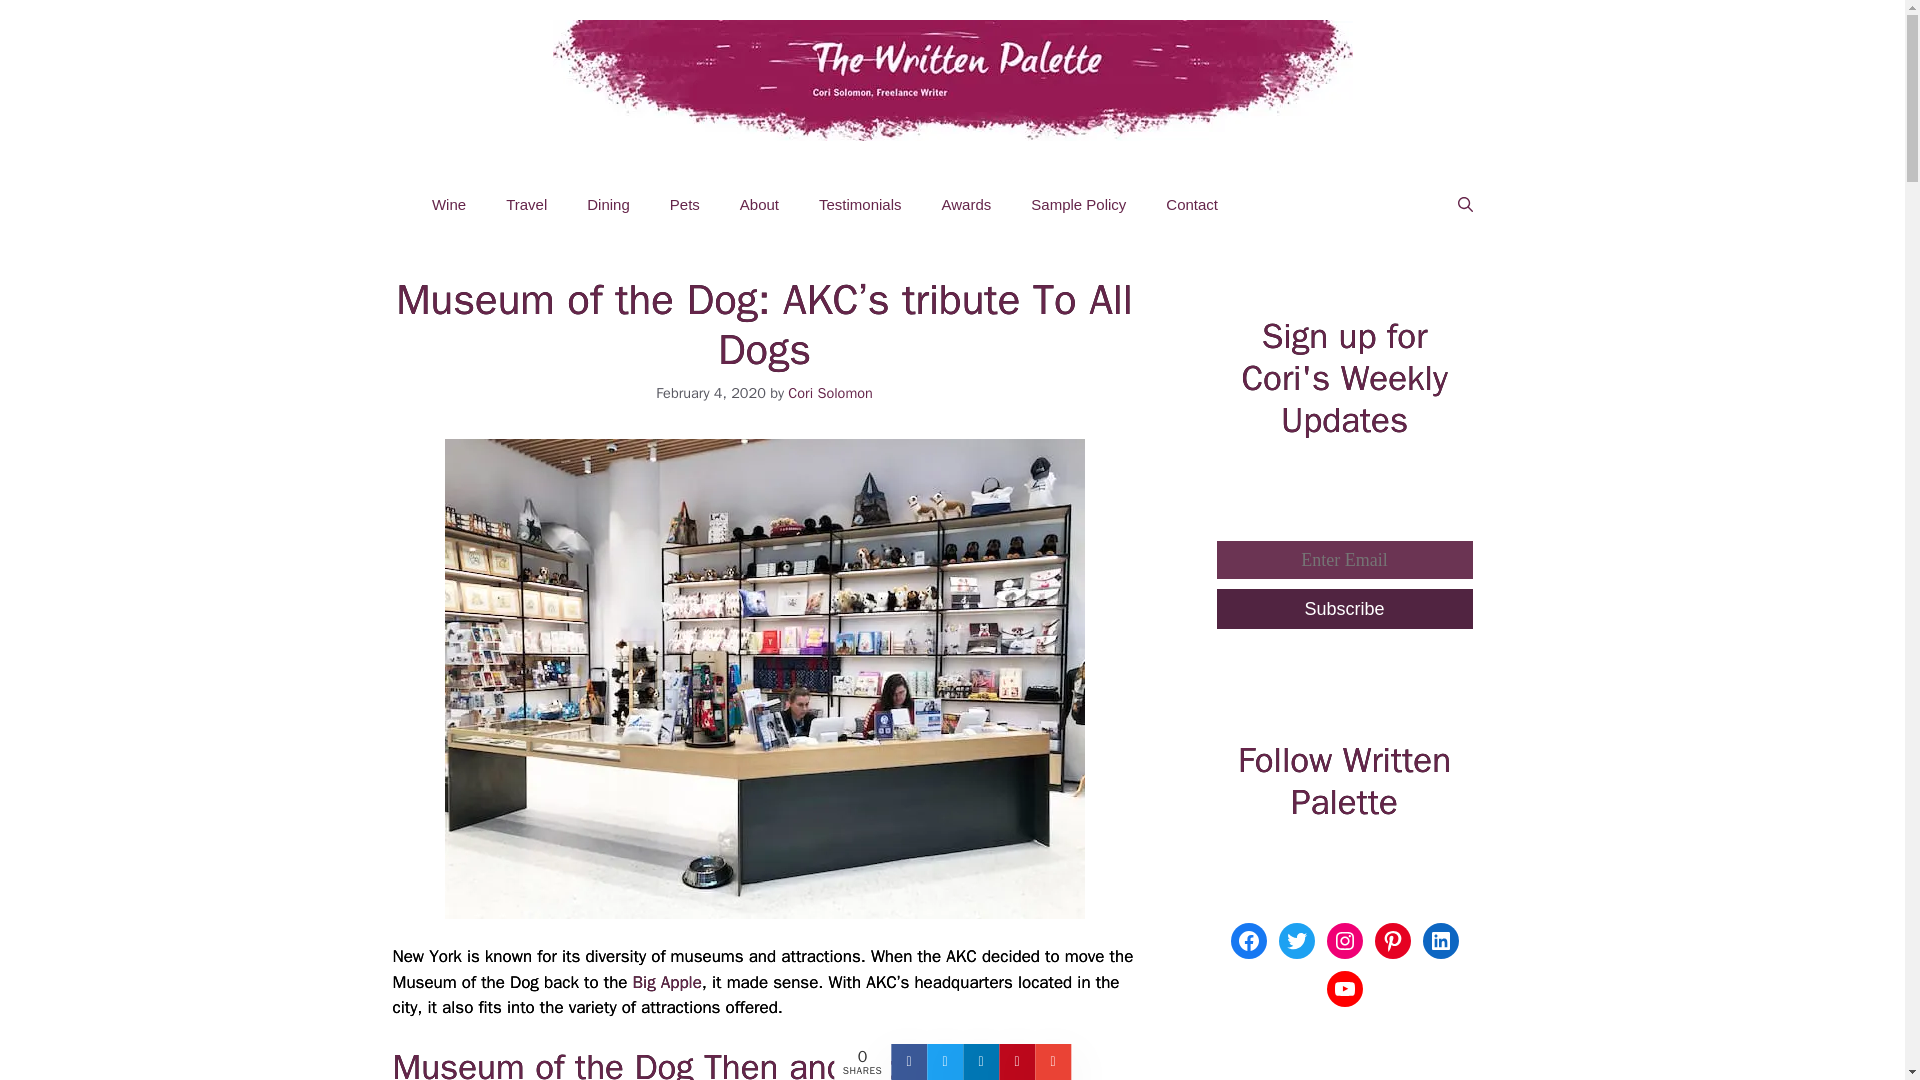 The width and height of the screenshot is (1920, 1080). Describe the element at coordinates (759, 204) in the screenshot. I see `About` at that location.